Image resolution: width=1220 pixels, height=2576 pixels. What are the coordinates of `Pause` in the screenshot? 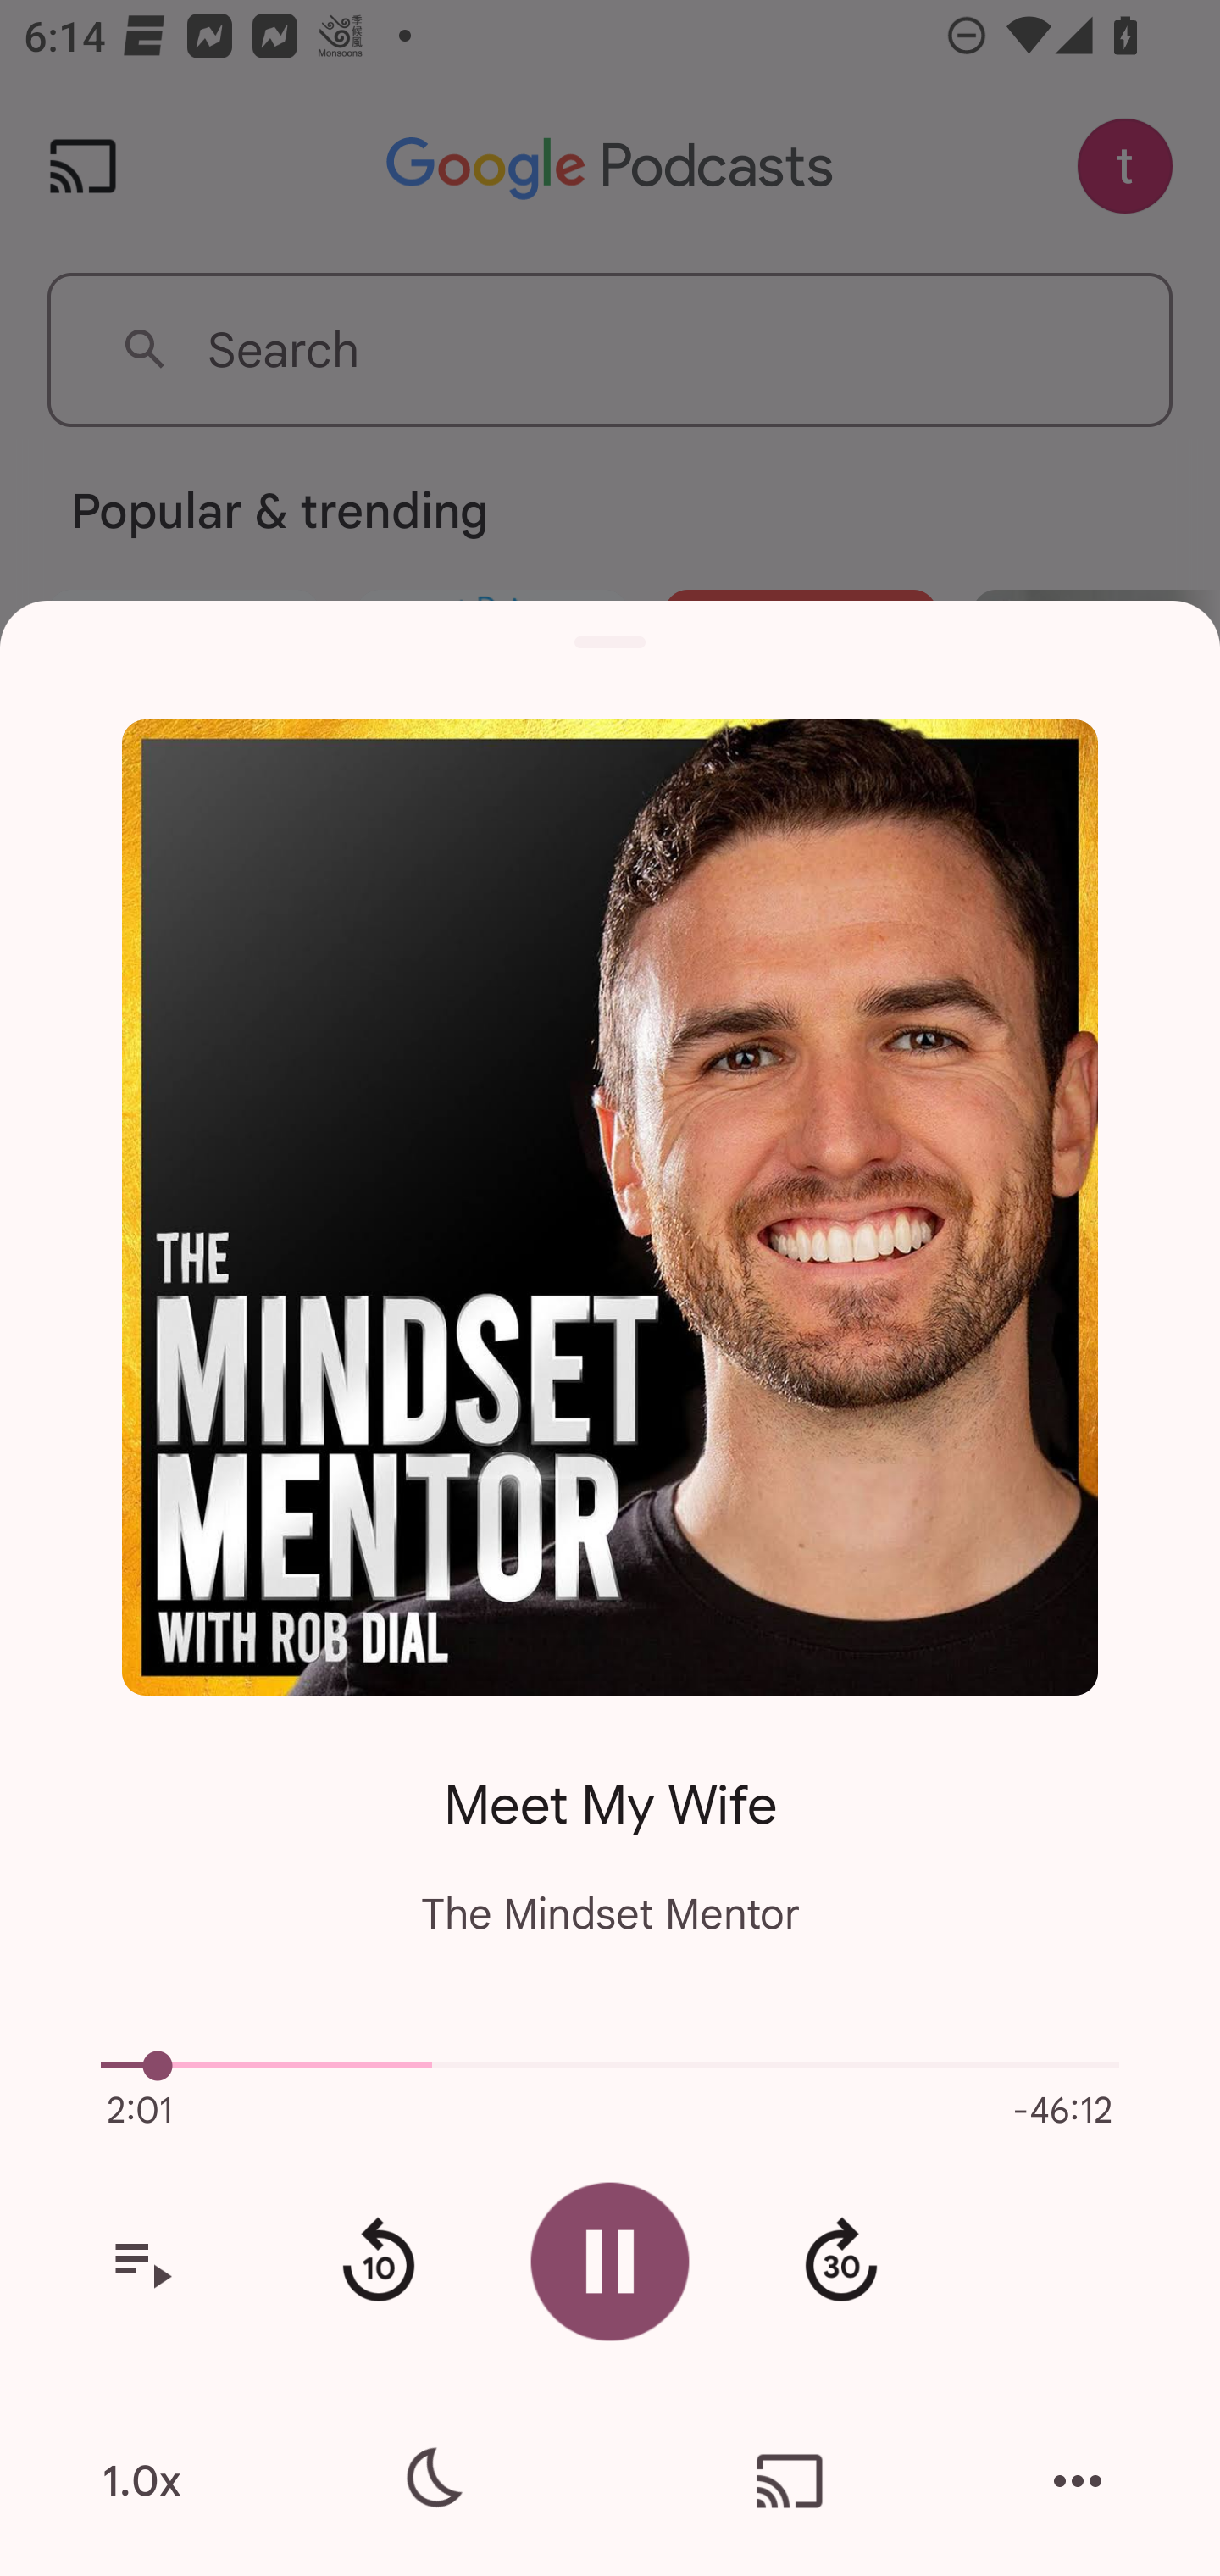 It's located at (610, 2261).